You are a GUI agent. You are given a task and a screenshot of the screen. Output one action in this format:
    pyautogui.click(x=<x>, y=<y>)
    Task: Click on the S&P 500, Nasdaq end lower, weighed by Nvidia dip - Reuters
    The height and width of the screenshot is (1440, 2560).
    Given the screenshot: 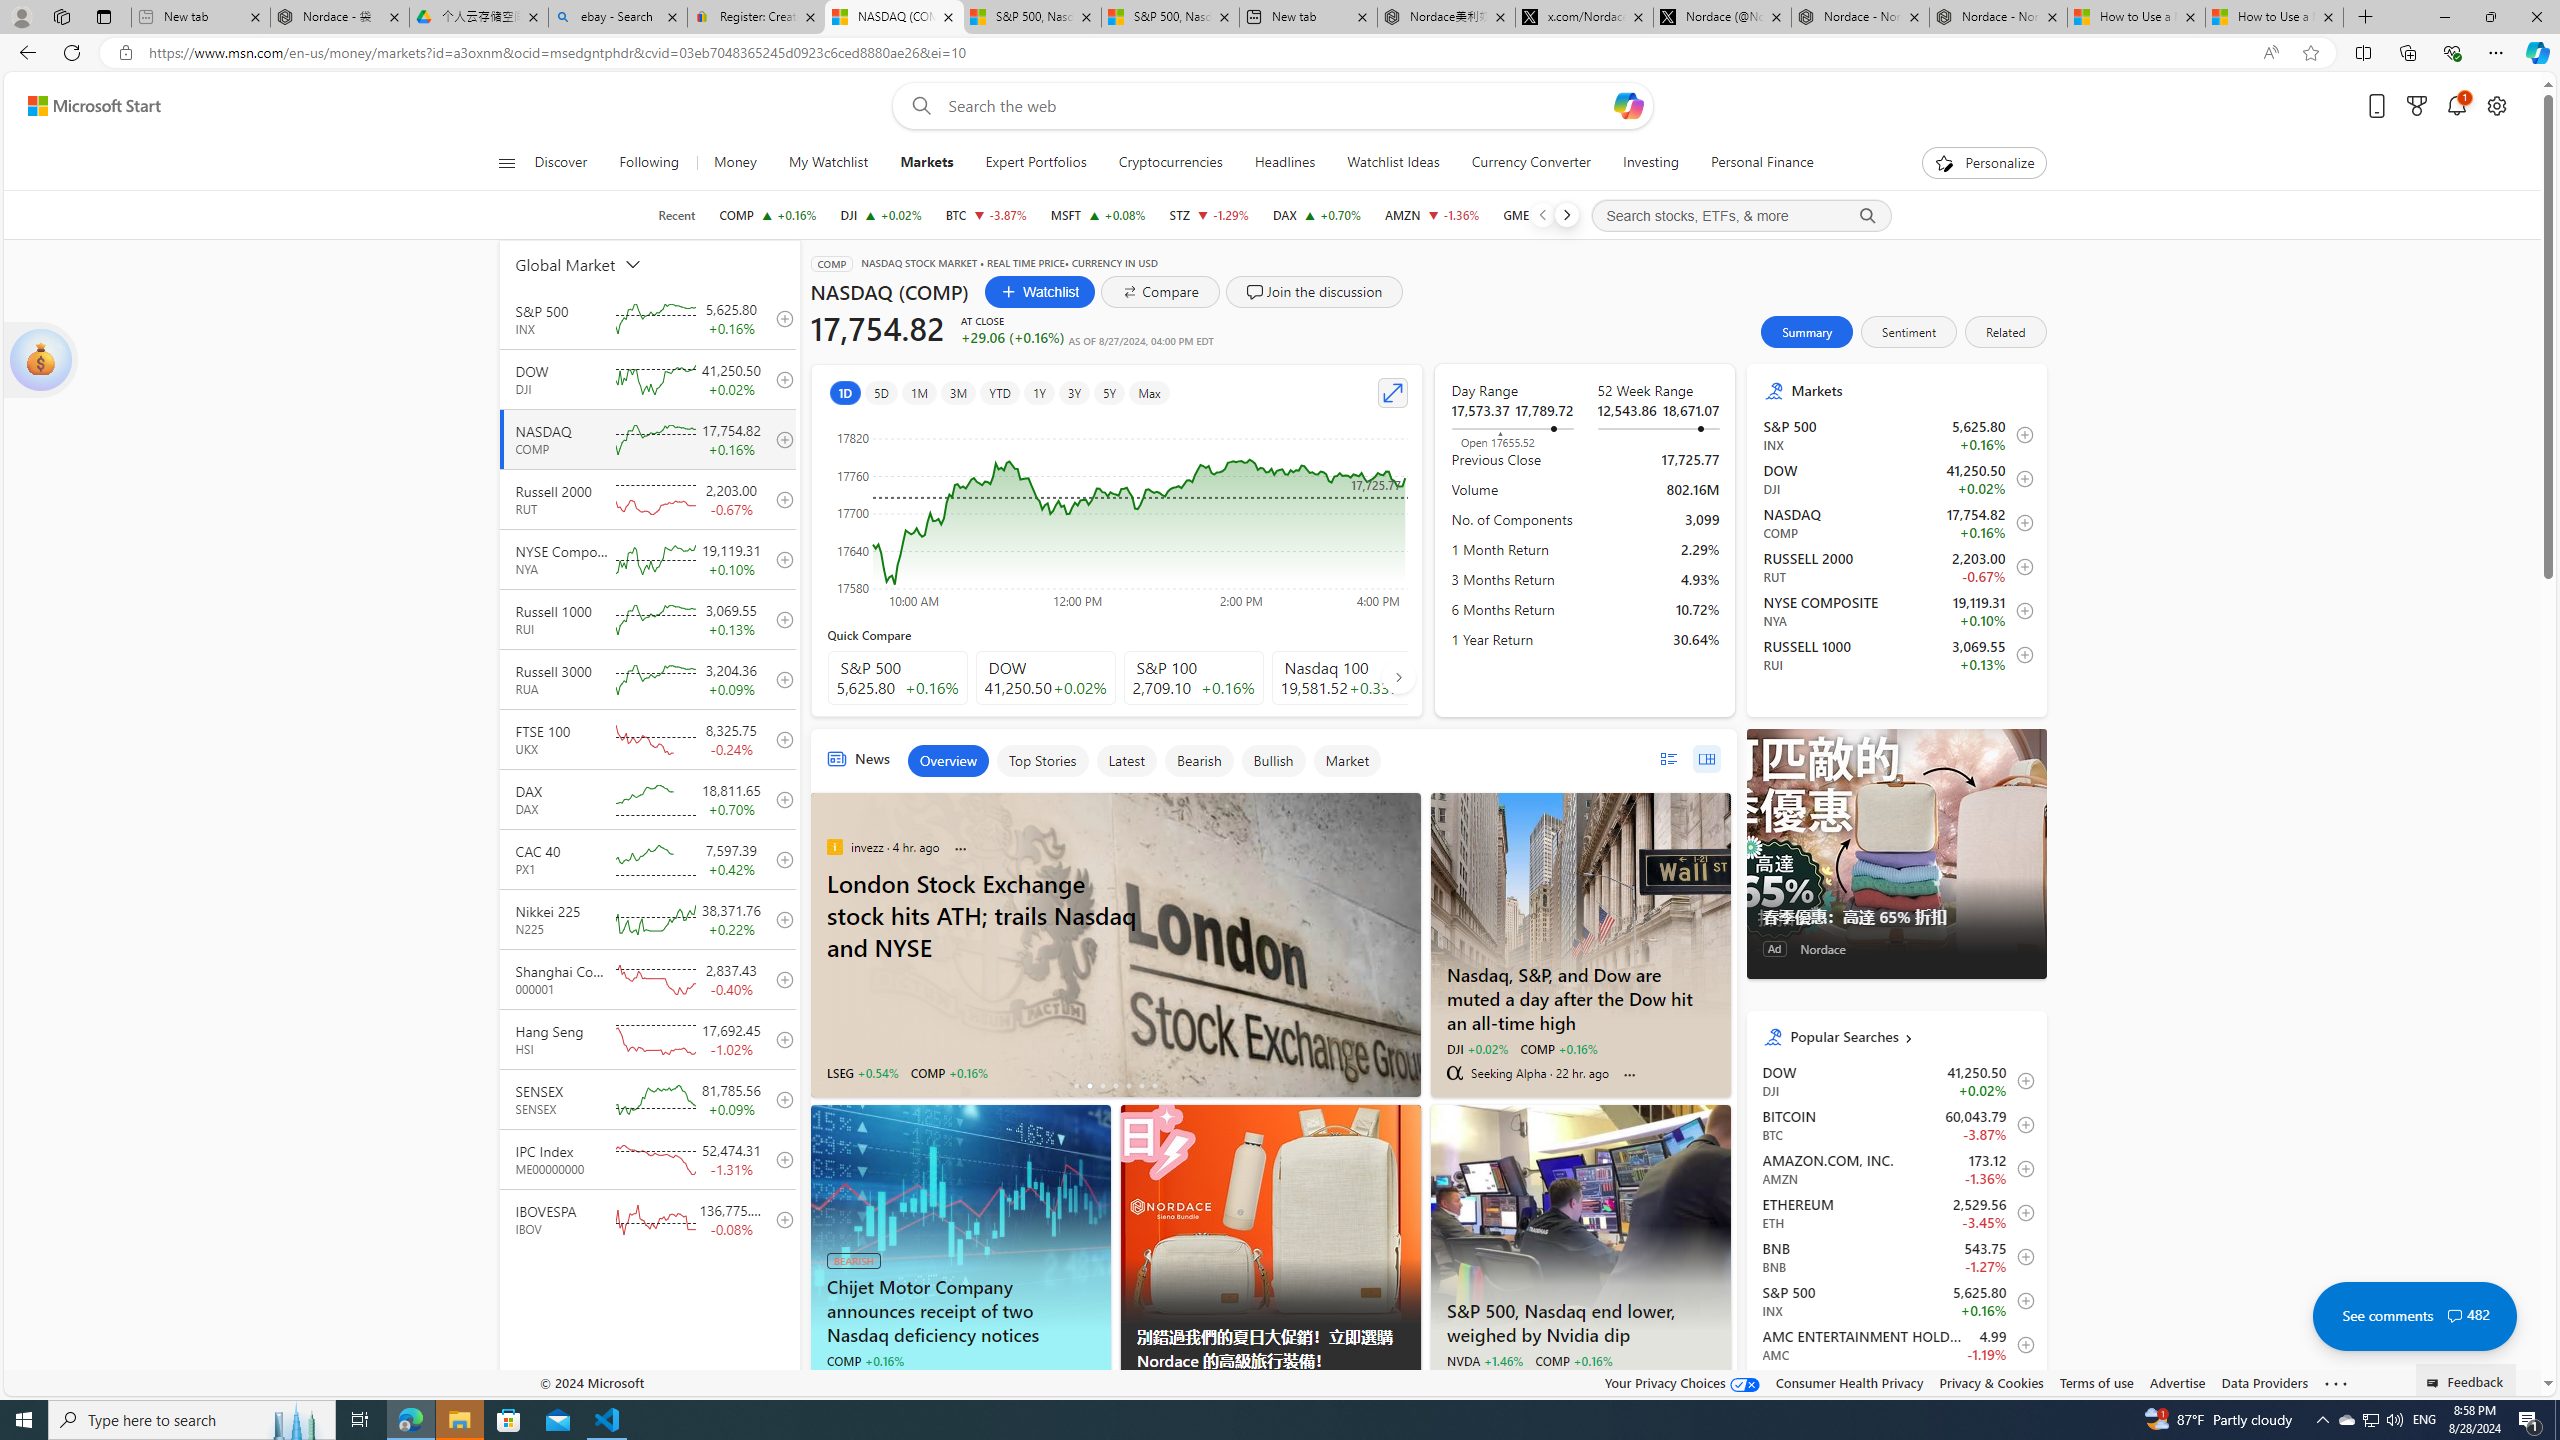 What is the action you would take?
    pyautogui.click(x=1580, y=1320)
    